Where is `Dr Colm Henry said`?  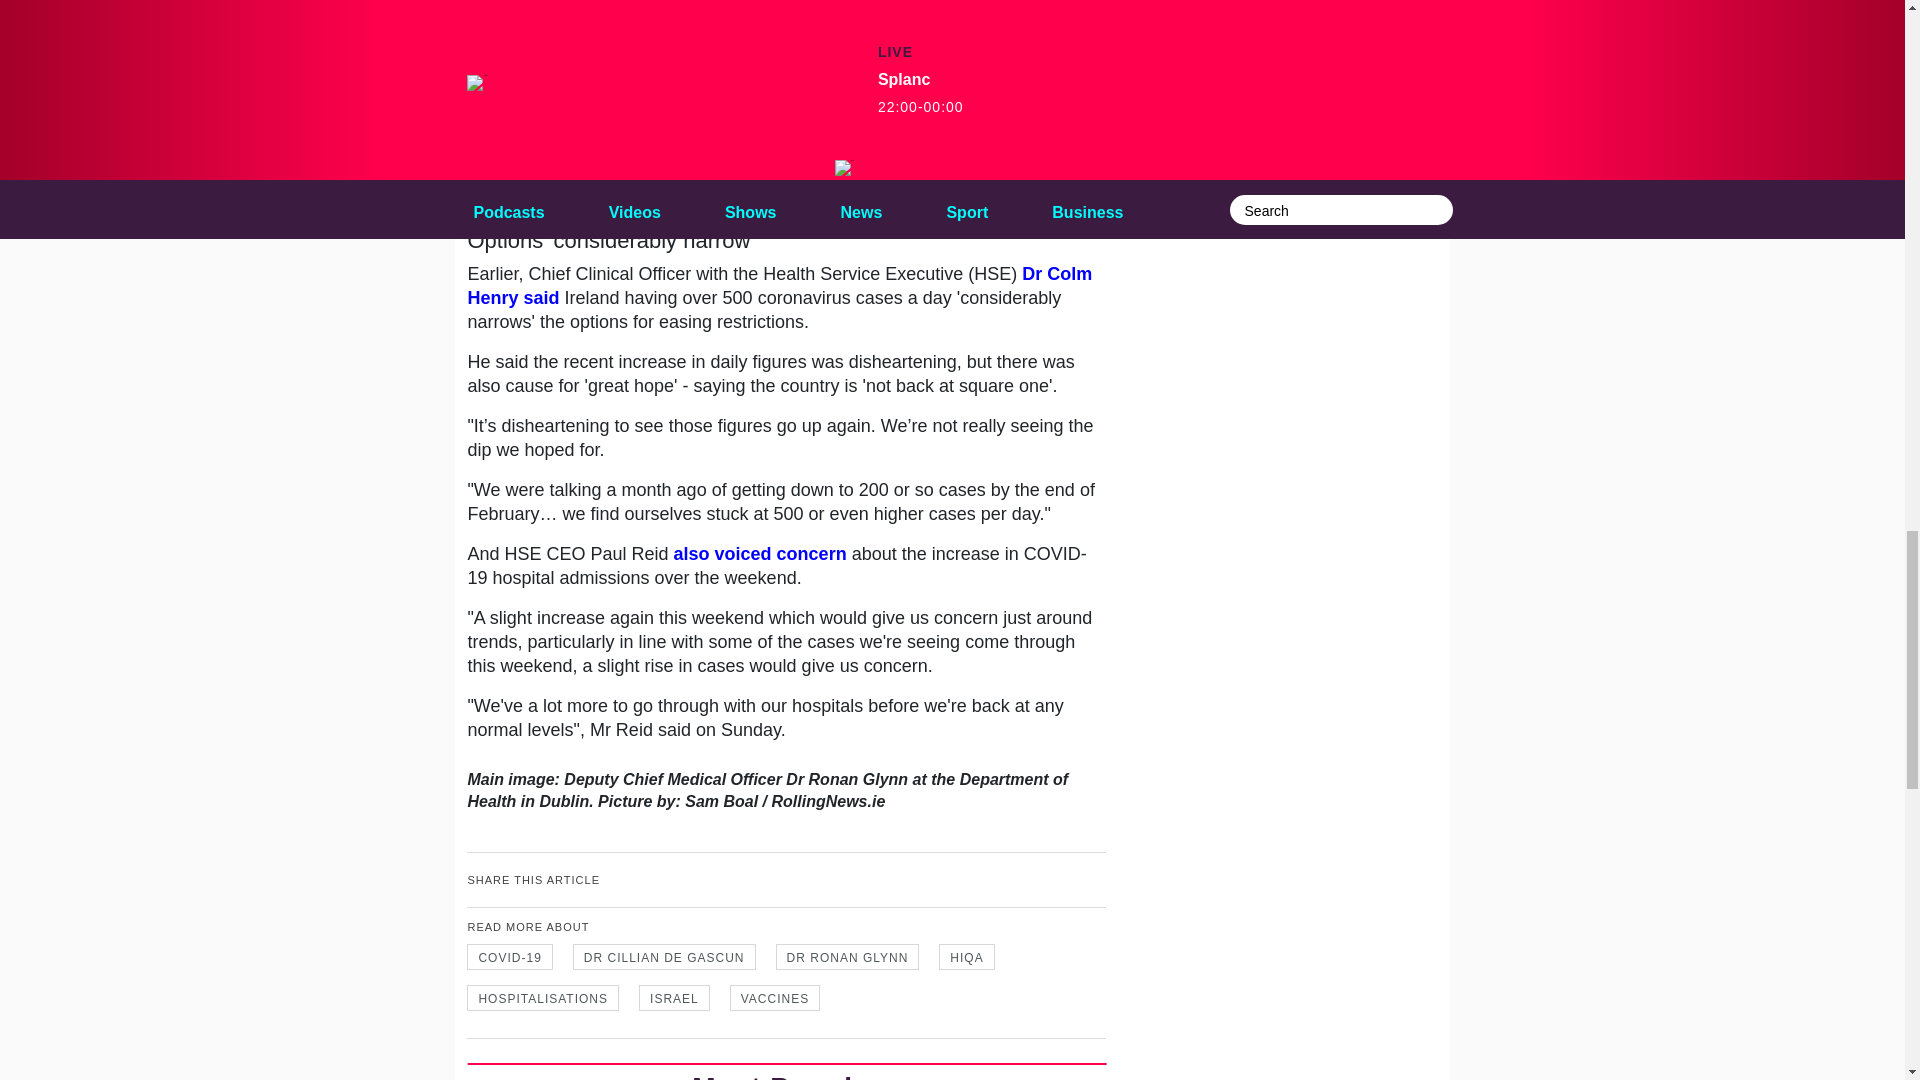
Dr Colm Henry said is located at coordinates (779, 285).